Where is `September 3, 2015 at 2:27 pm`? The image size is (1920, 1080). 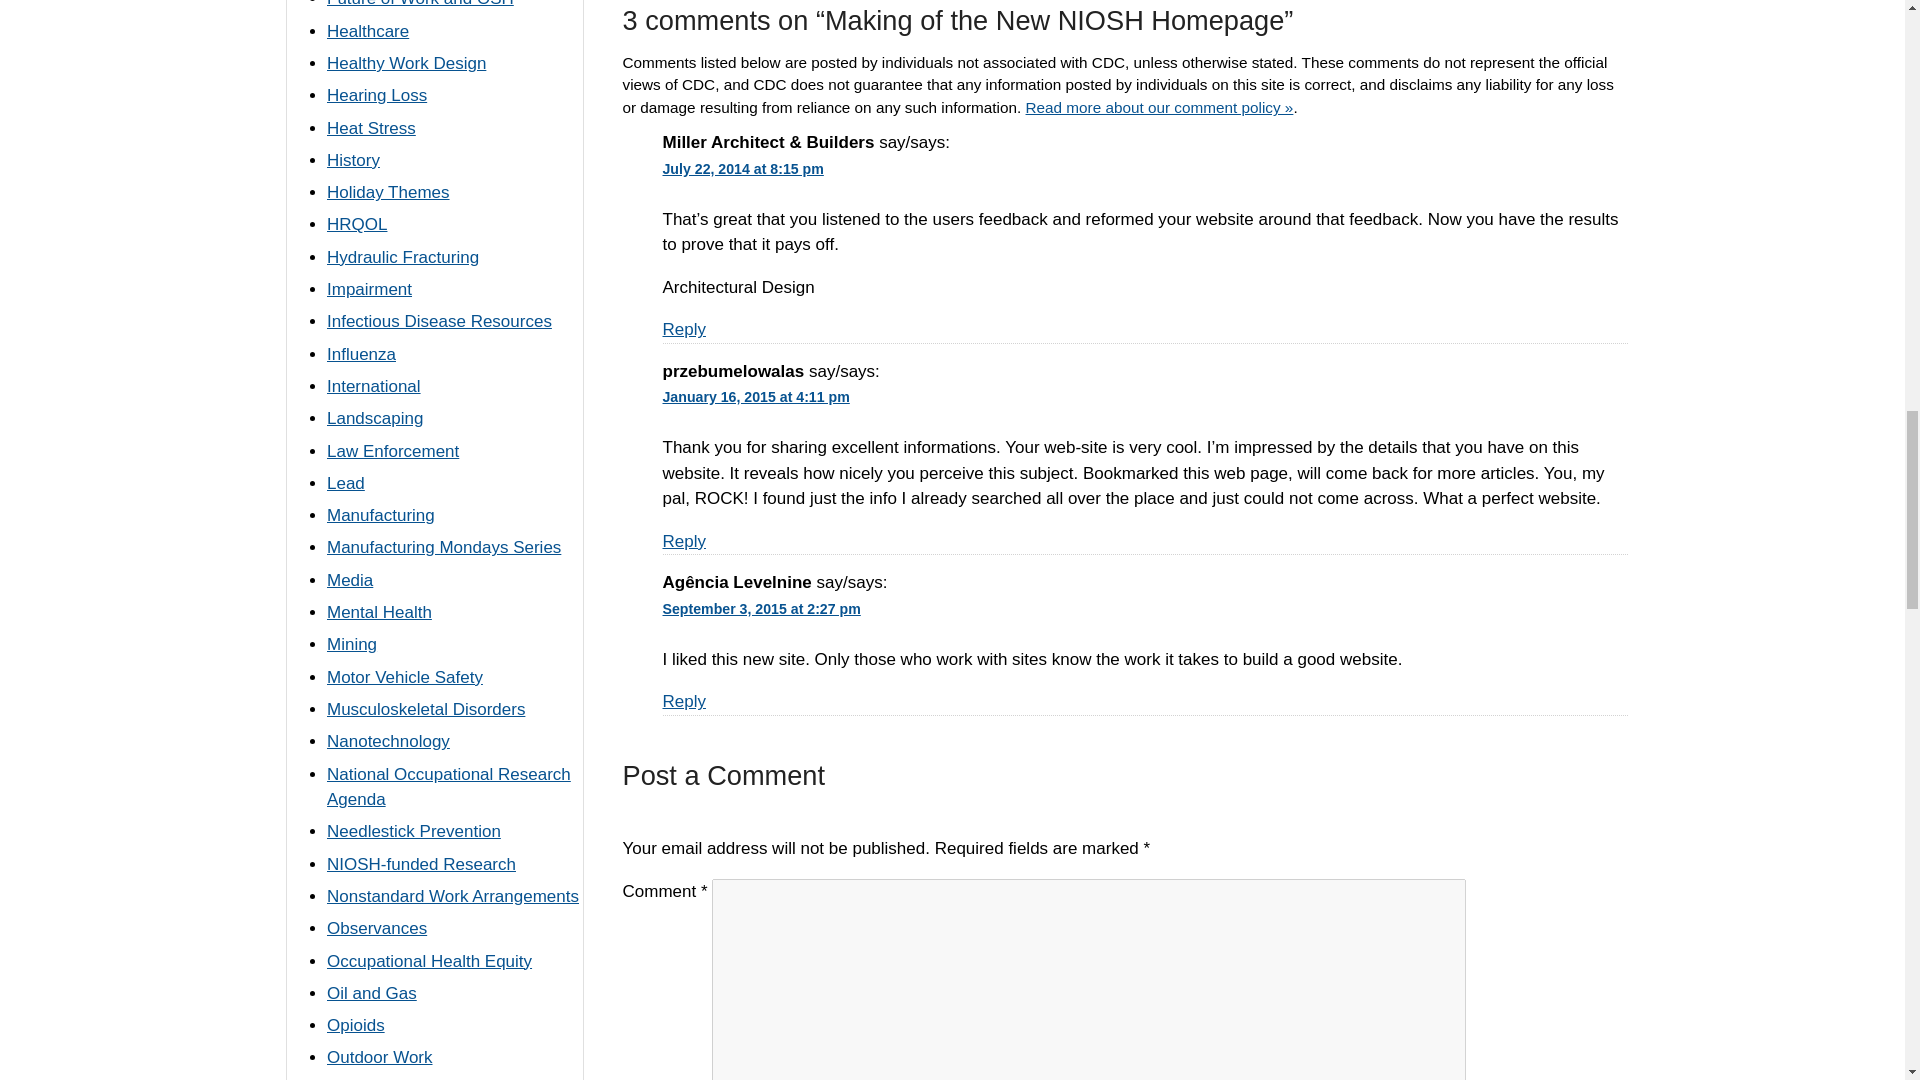 September 3, 2015 at 2:27 pm is located at coordinates (766, 608).